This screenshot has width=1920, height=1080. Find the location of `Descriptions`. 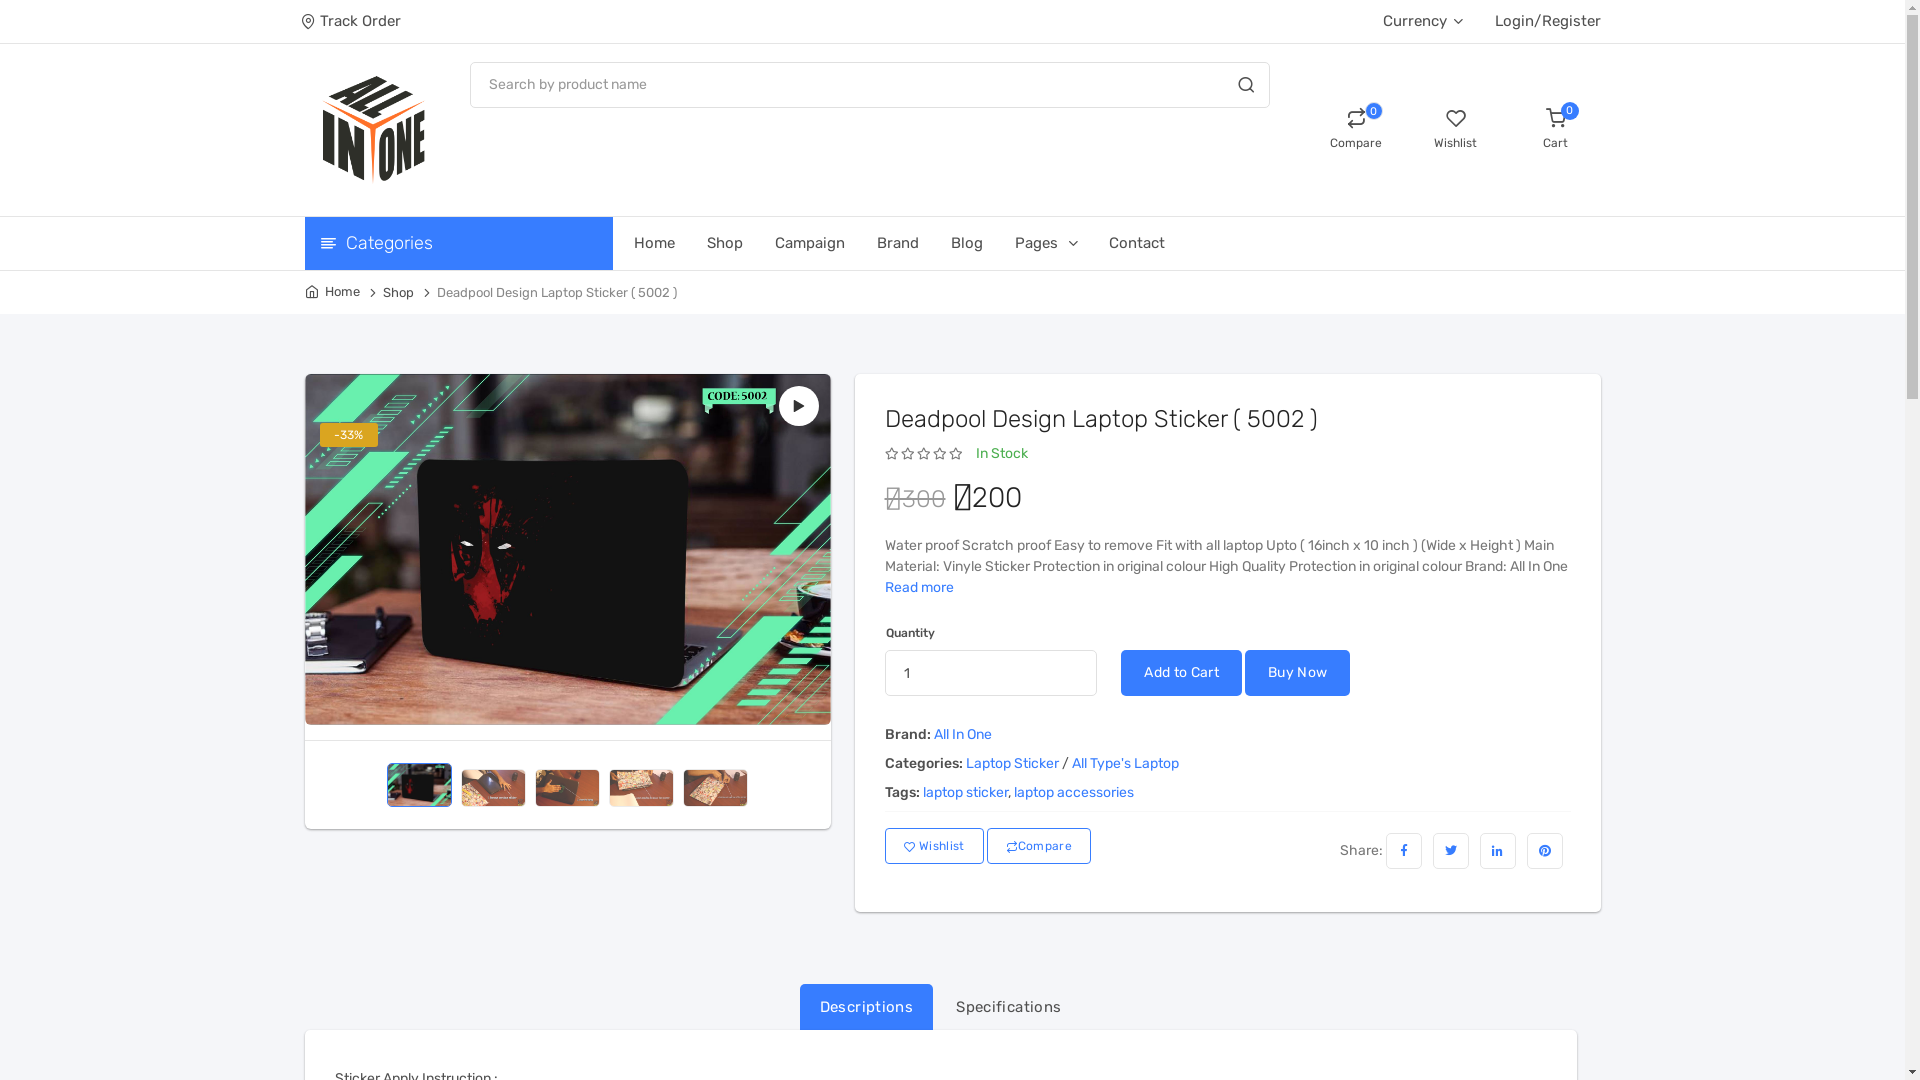

Descriptions is located at coordinates (867, 1008).